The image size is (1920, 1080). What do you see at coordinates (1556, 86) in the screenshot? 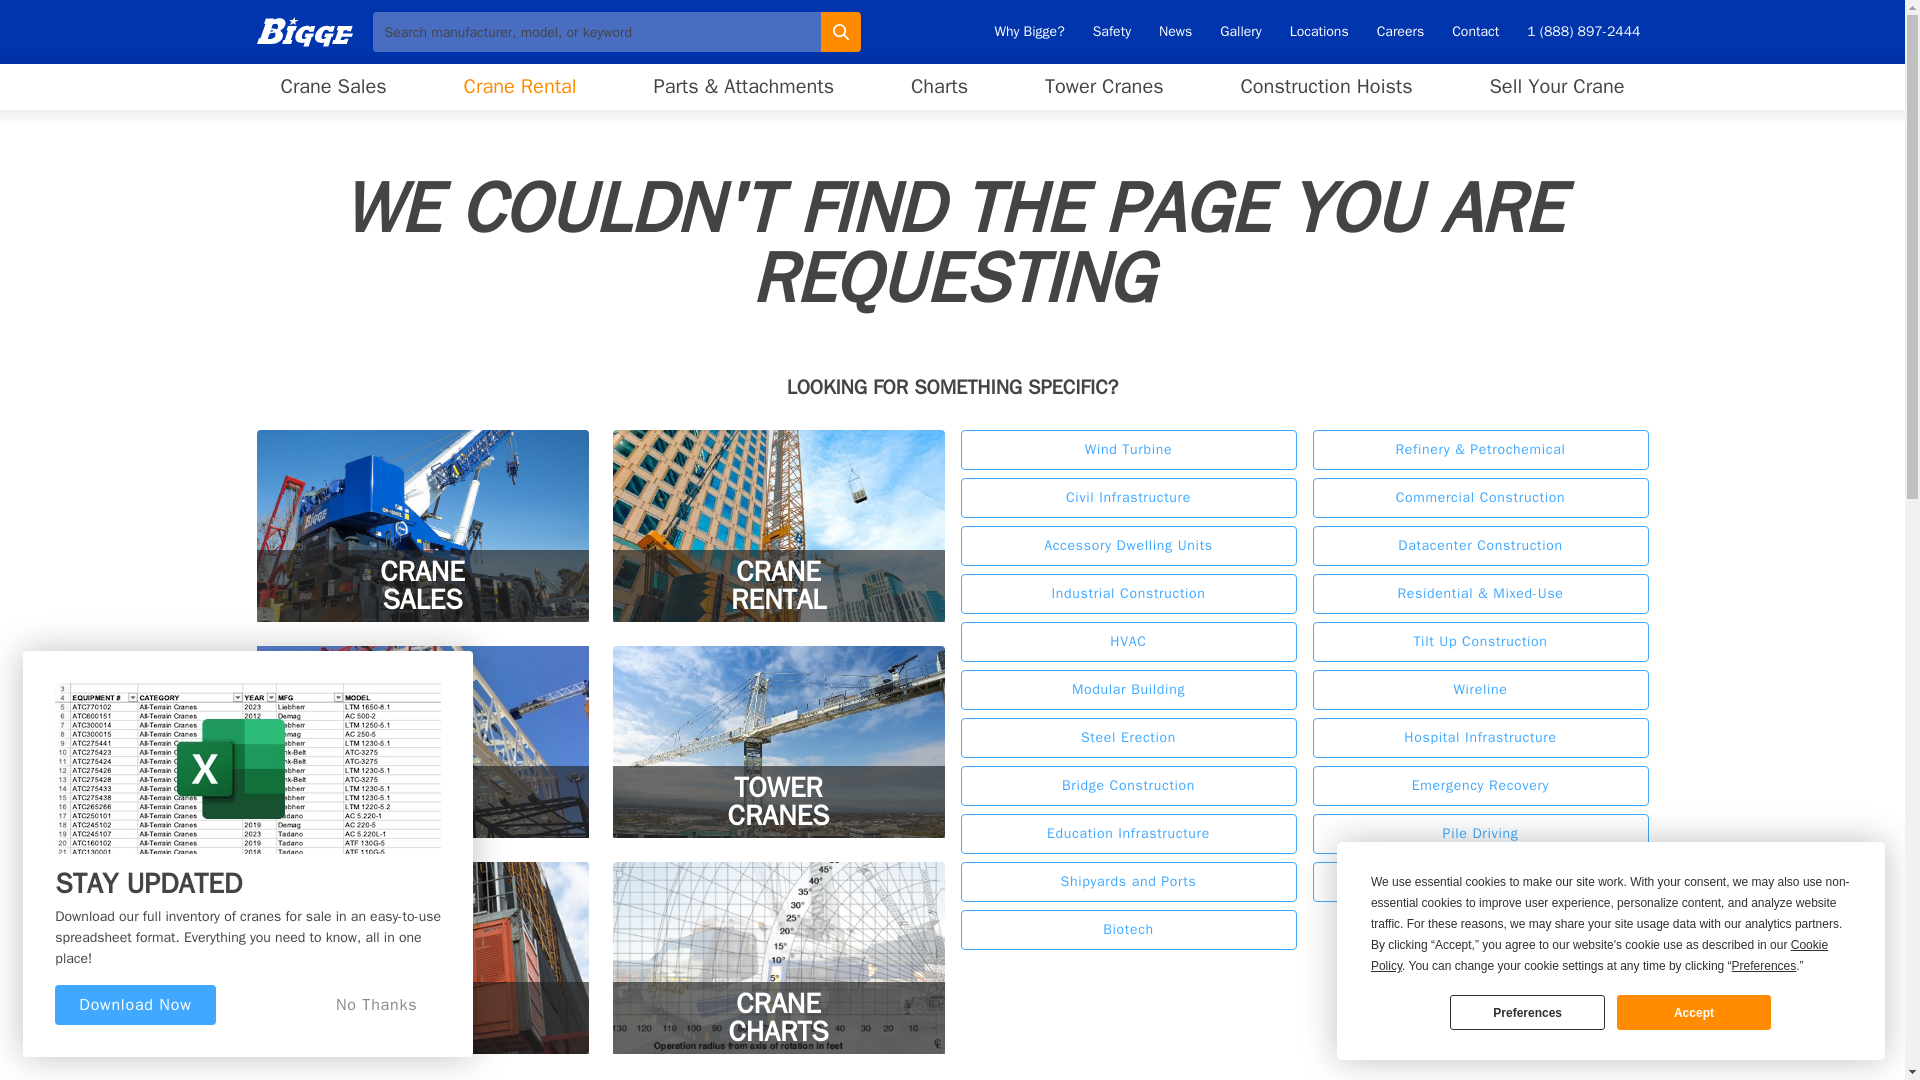
I see `Why Bigge?` at bounding box center [1556, 86].